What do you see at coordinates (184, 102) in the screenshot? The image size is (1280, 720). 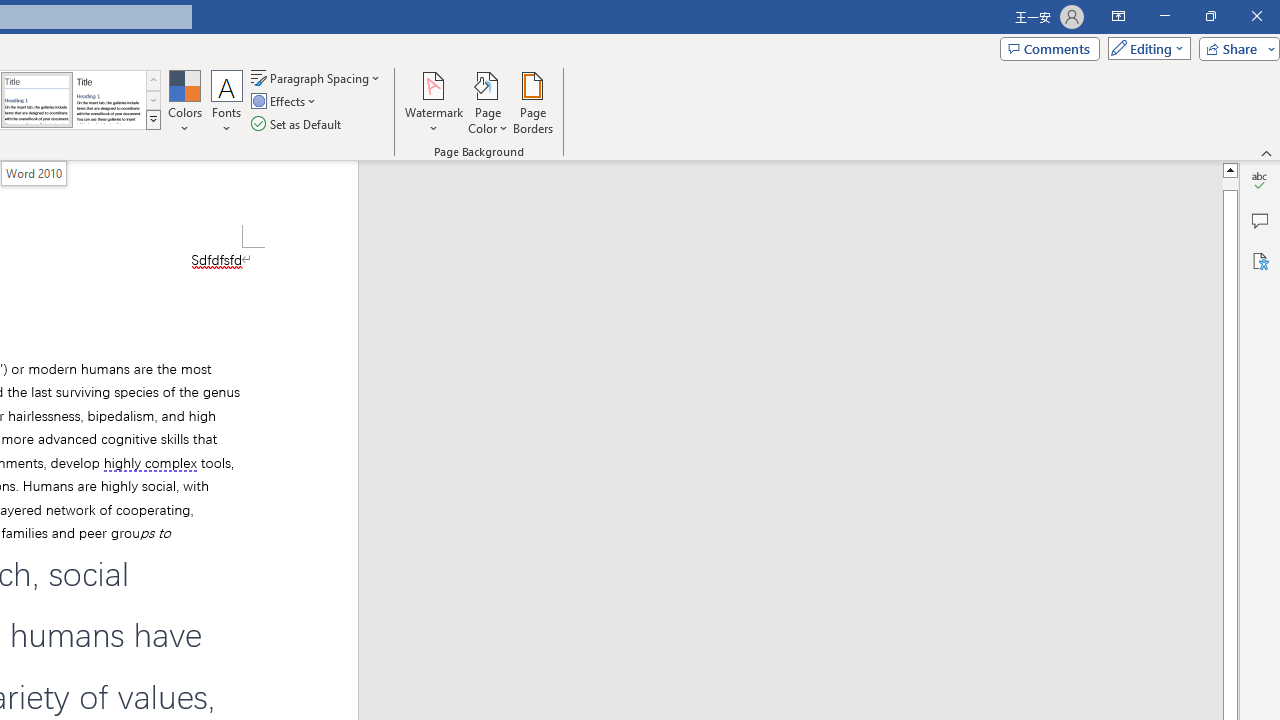 I see `Colors` at bounding box center [184, 102].